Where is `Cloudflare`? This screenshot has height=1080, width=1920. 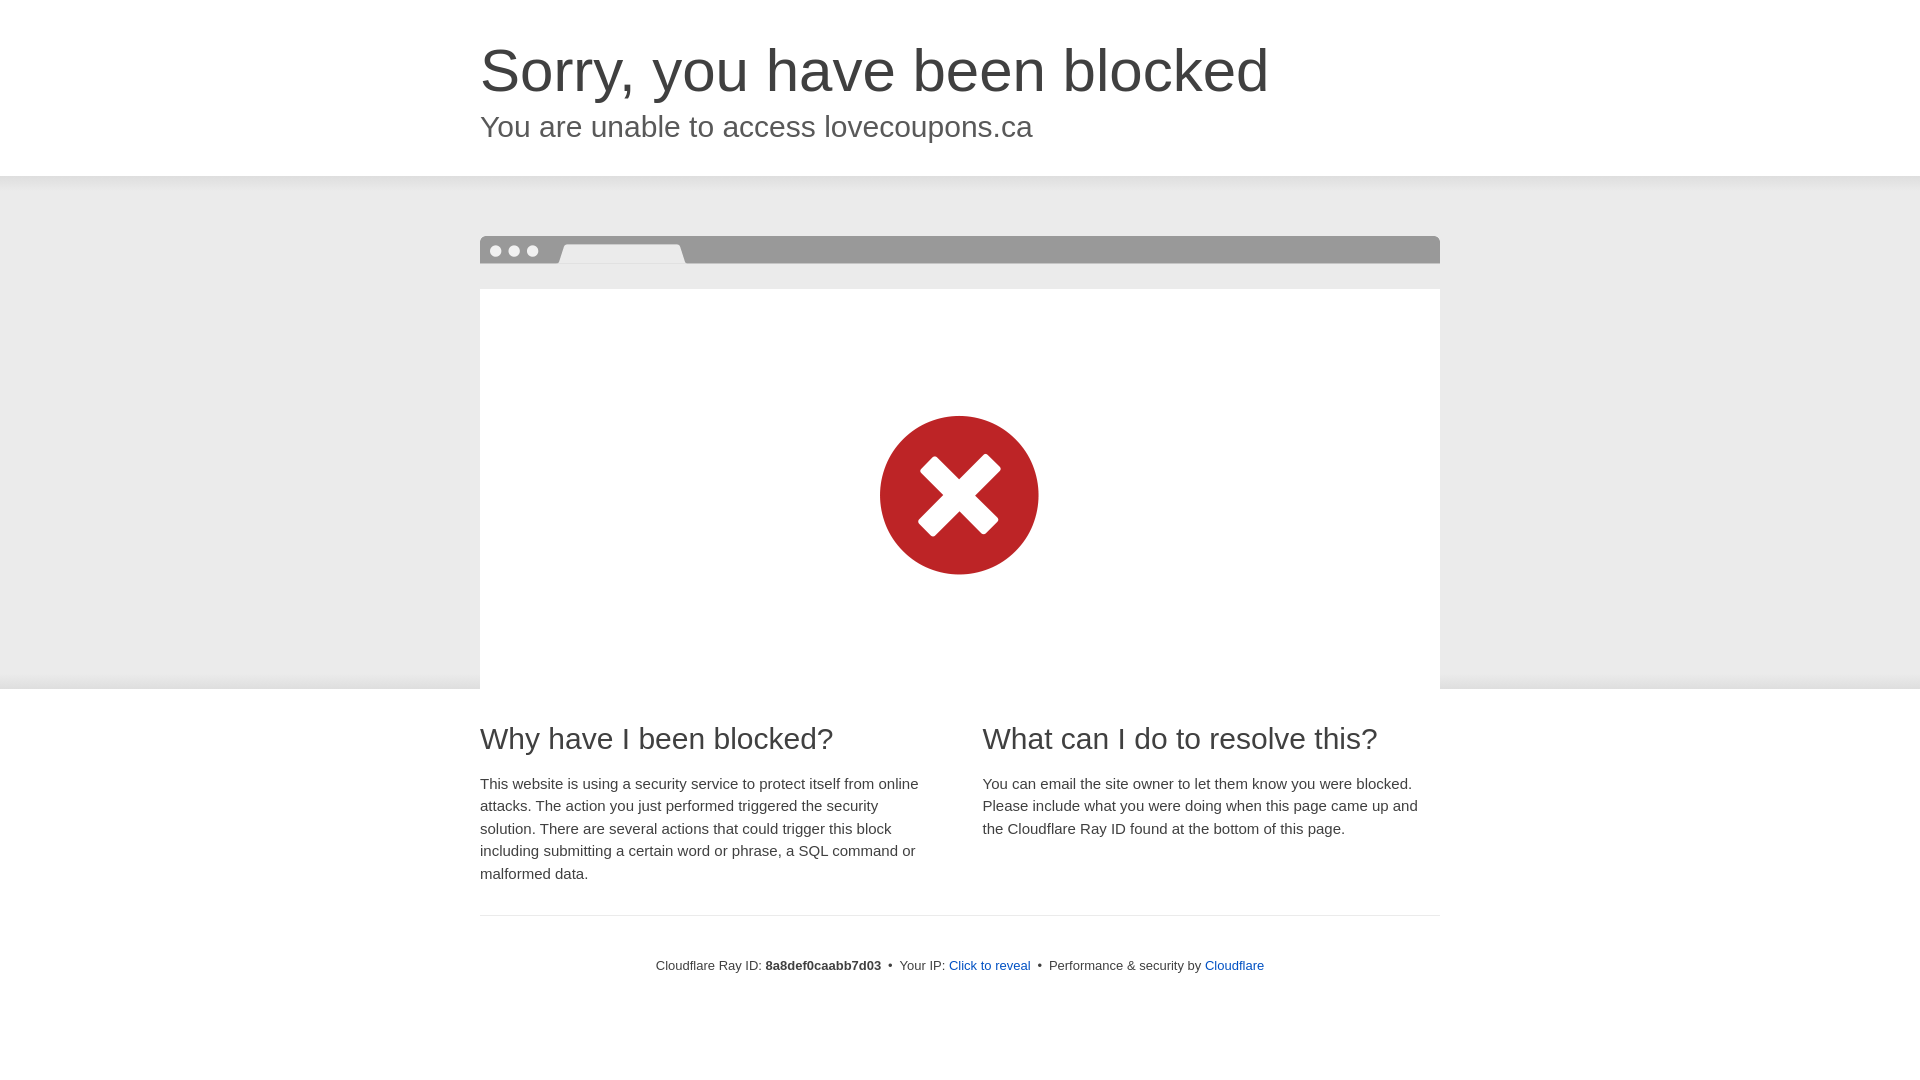 Cloudflare is located at coordinates (1234, 965).